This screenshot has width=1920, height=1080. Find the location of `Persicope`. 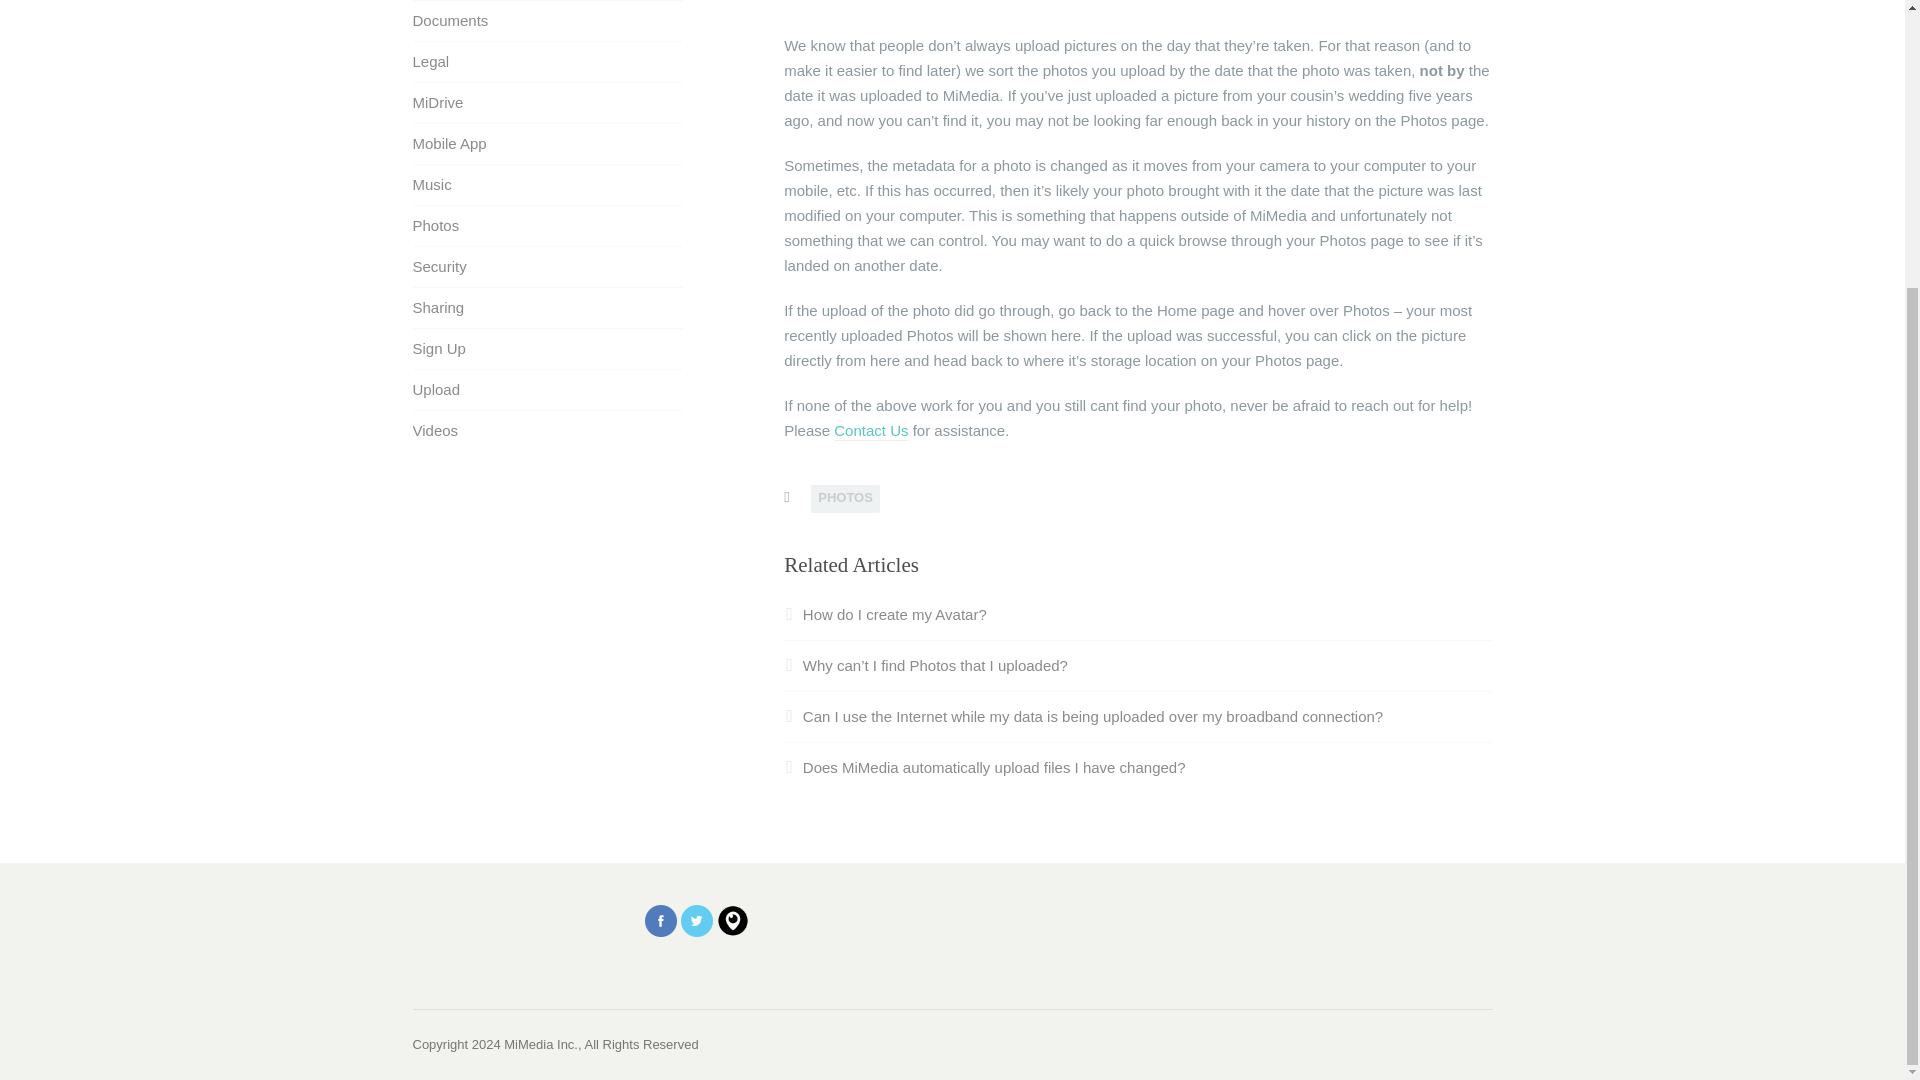

Persicope is located at coordinates (732, 921).